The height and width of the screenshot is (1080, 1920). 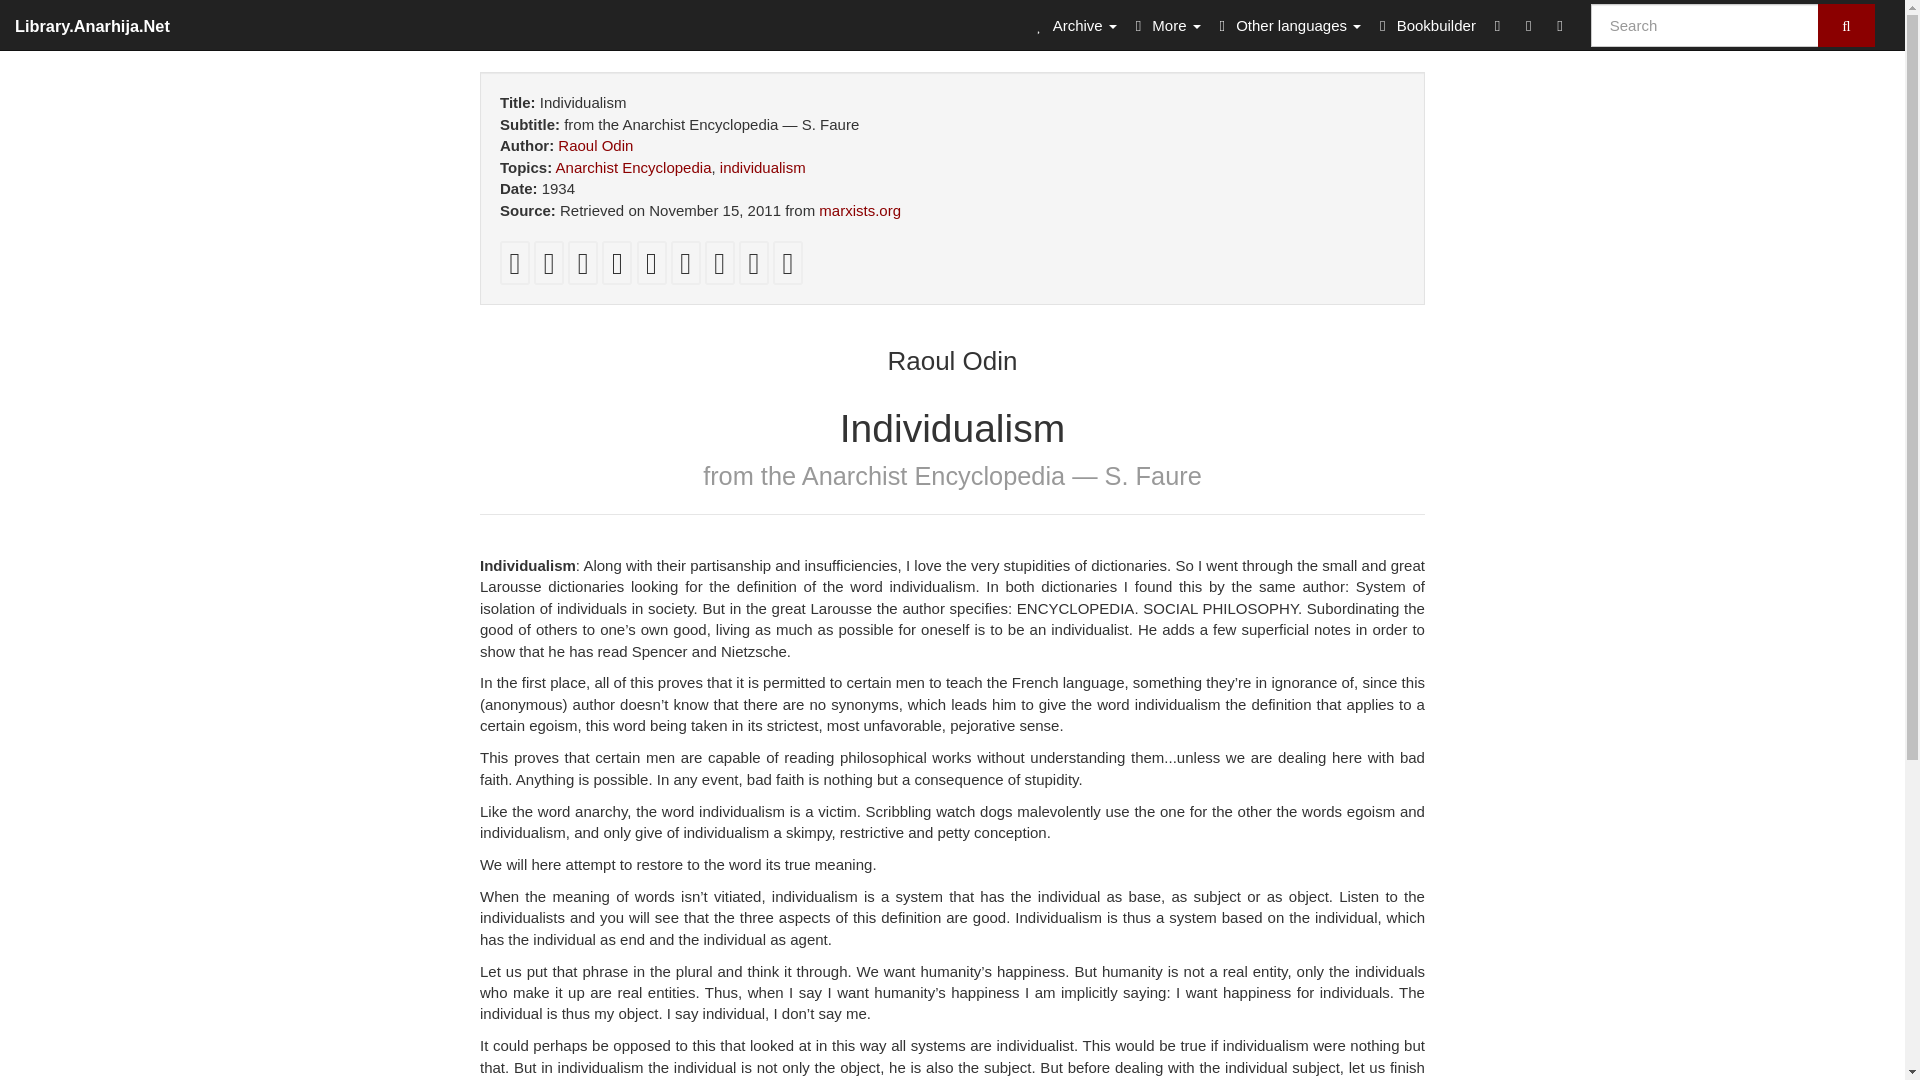 What do you see at coordinates (1846, 26) in the screenshot?
I see `Search` at bounding box center [1846, 26].